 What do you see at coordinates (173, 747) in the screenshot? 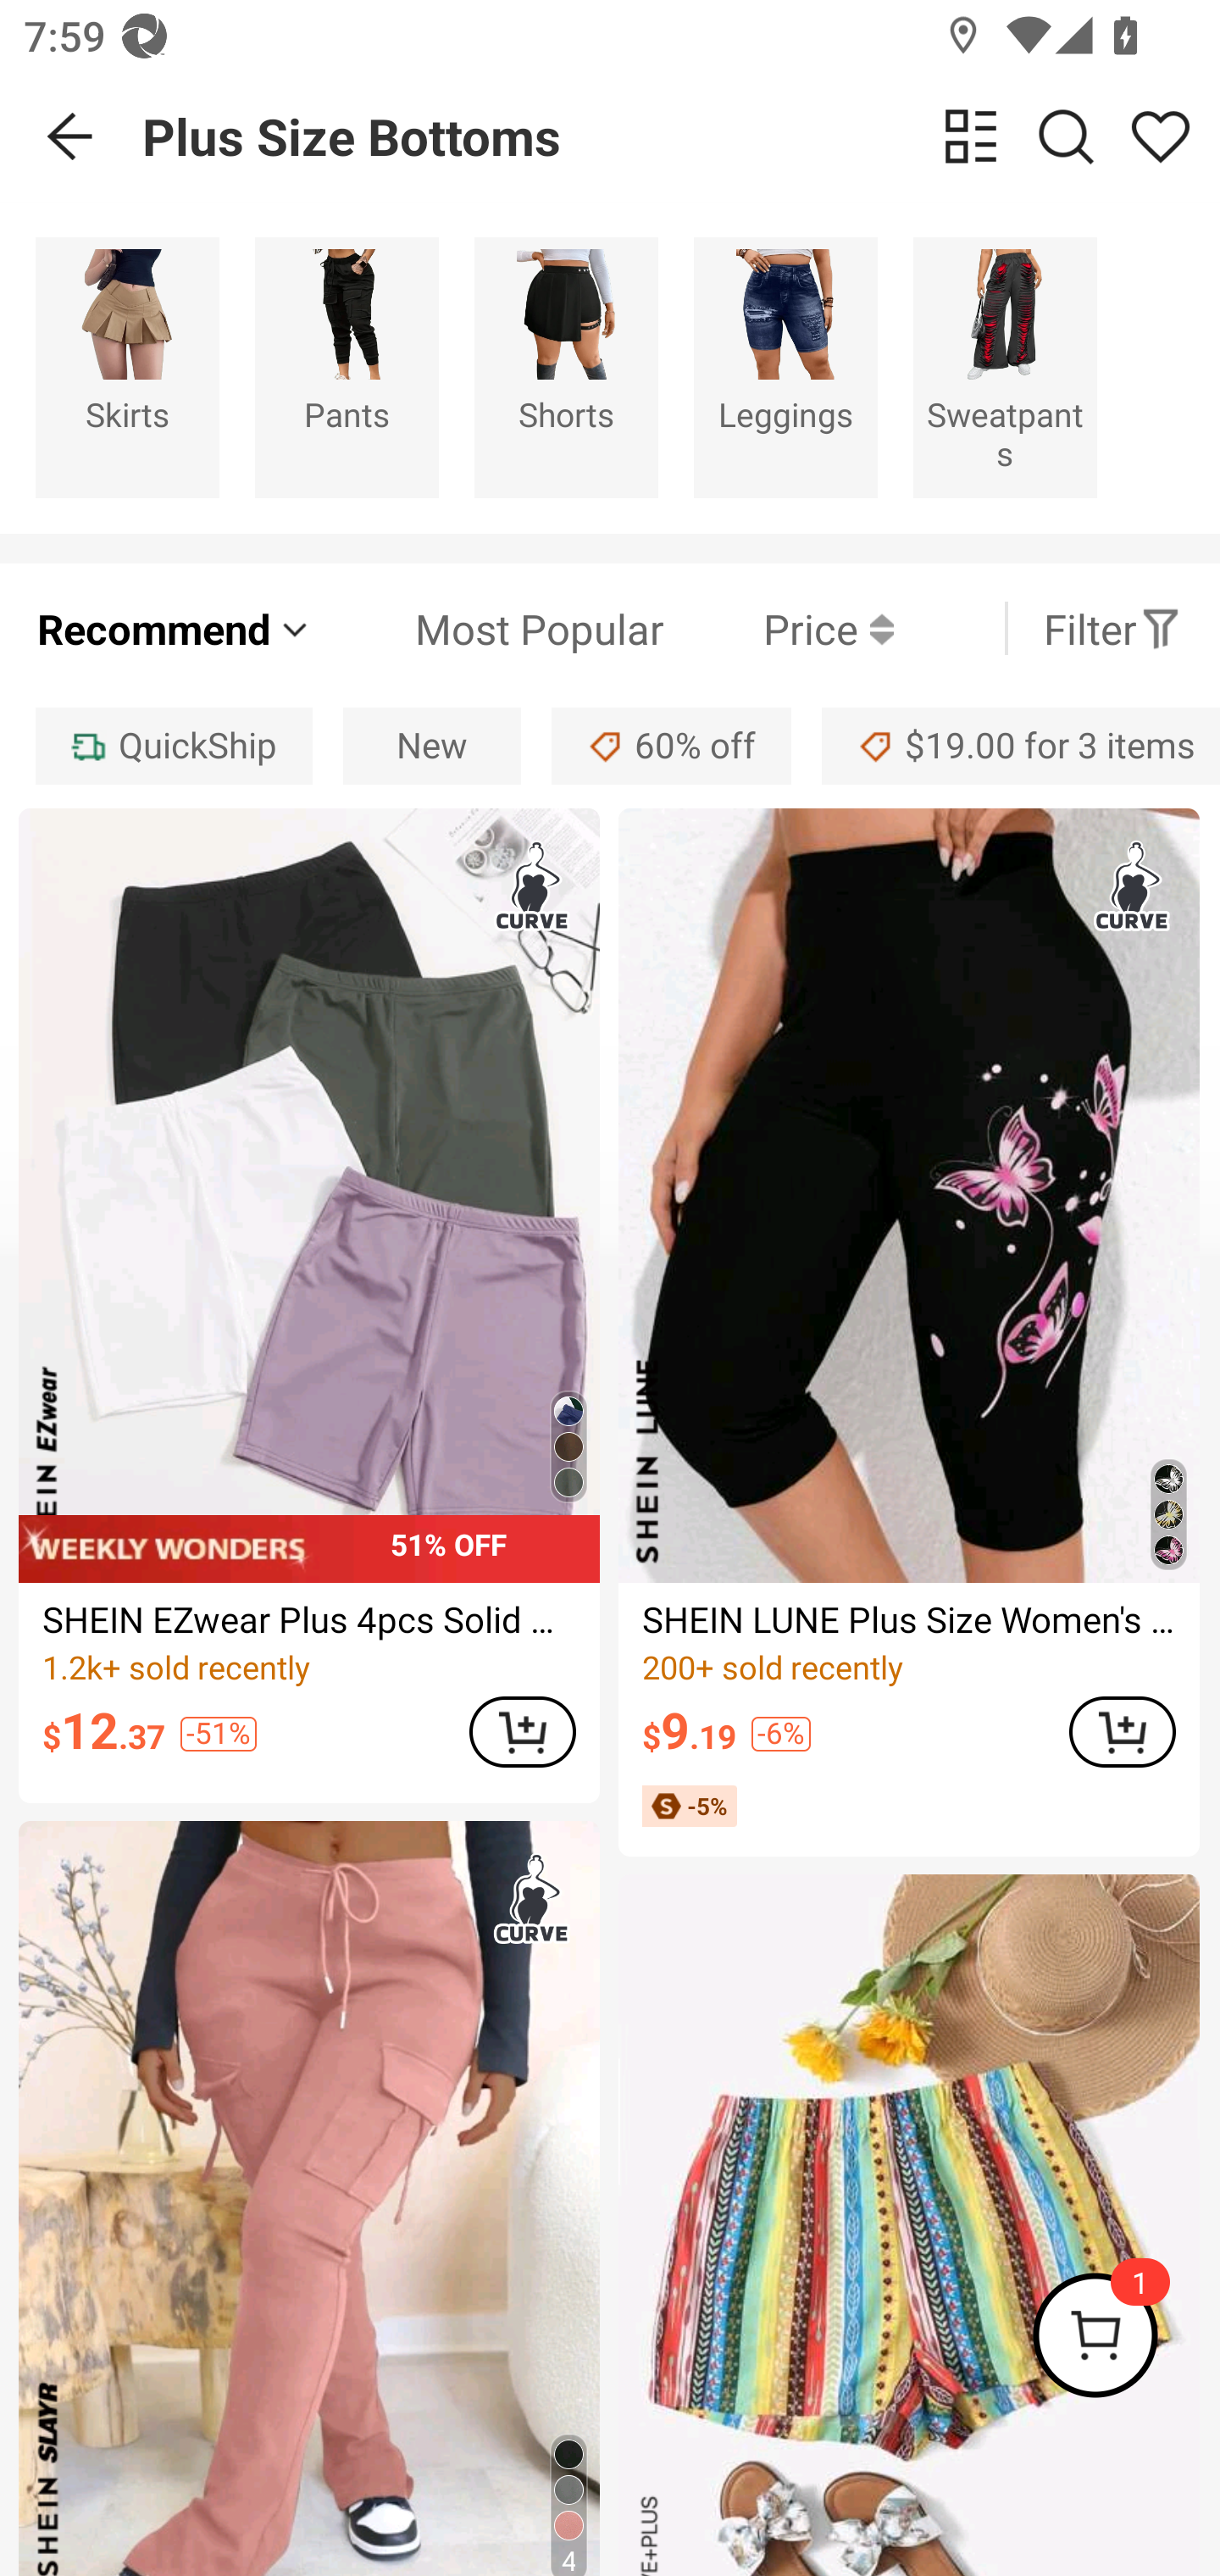
I see `QuickShip` at bounding box center [173, 747].